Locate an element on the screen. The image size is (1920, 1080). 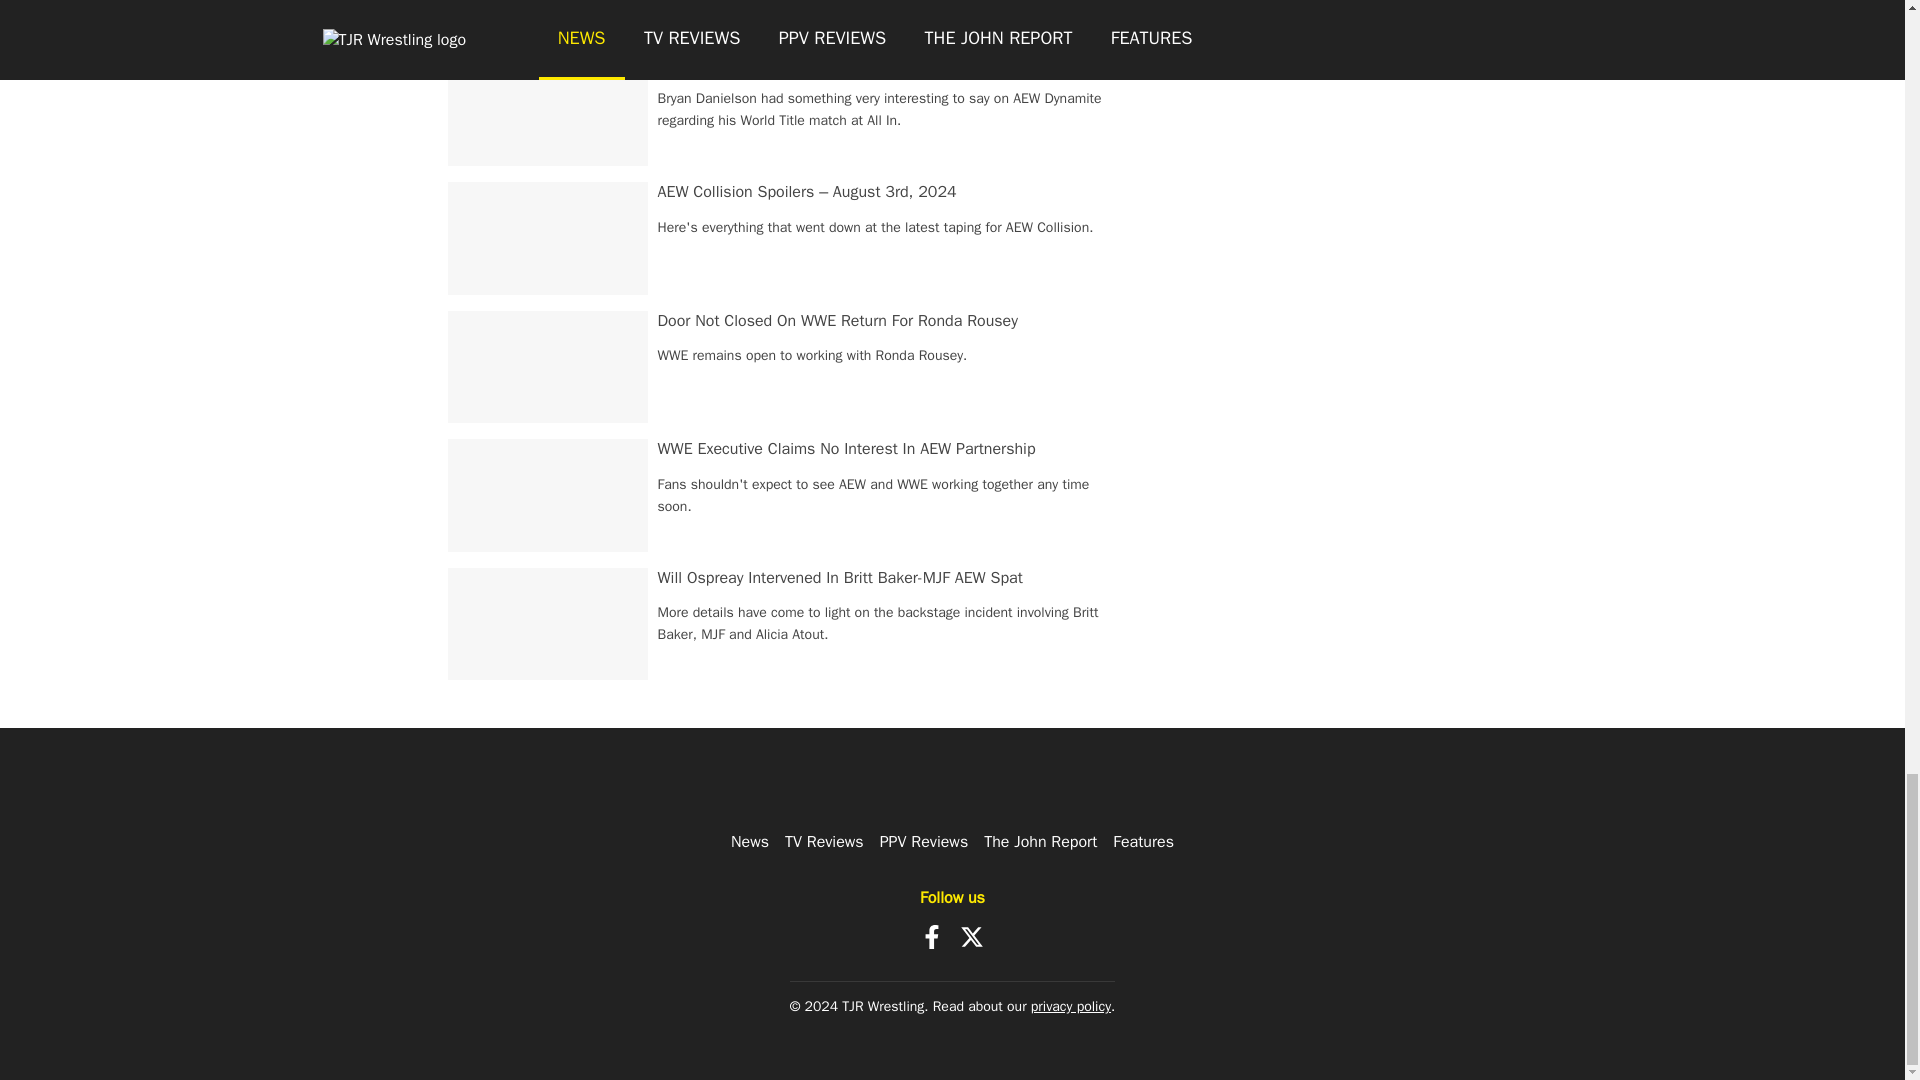
WWE Executive Claims No Interest In AEW Partnership is located at coordinates (847, 448).